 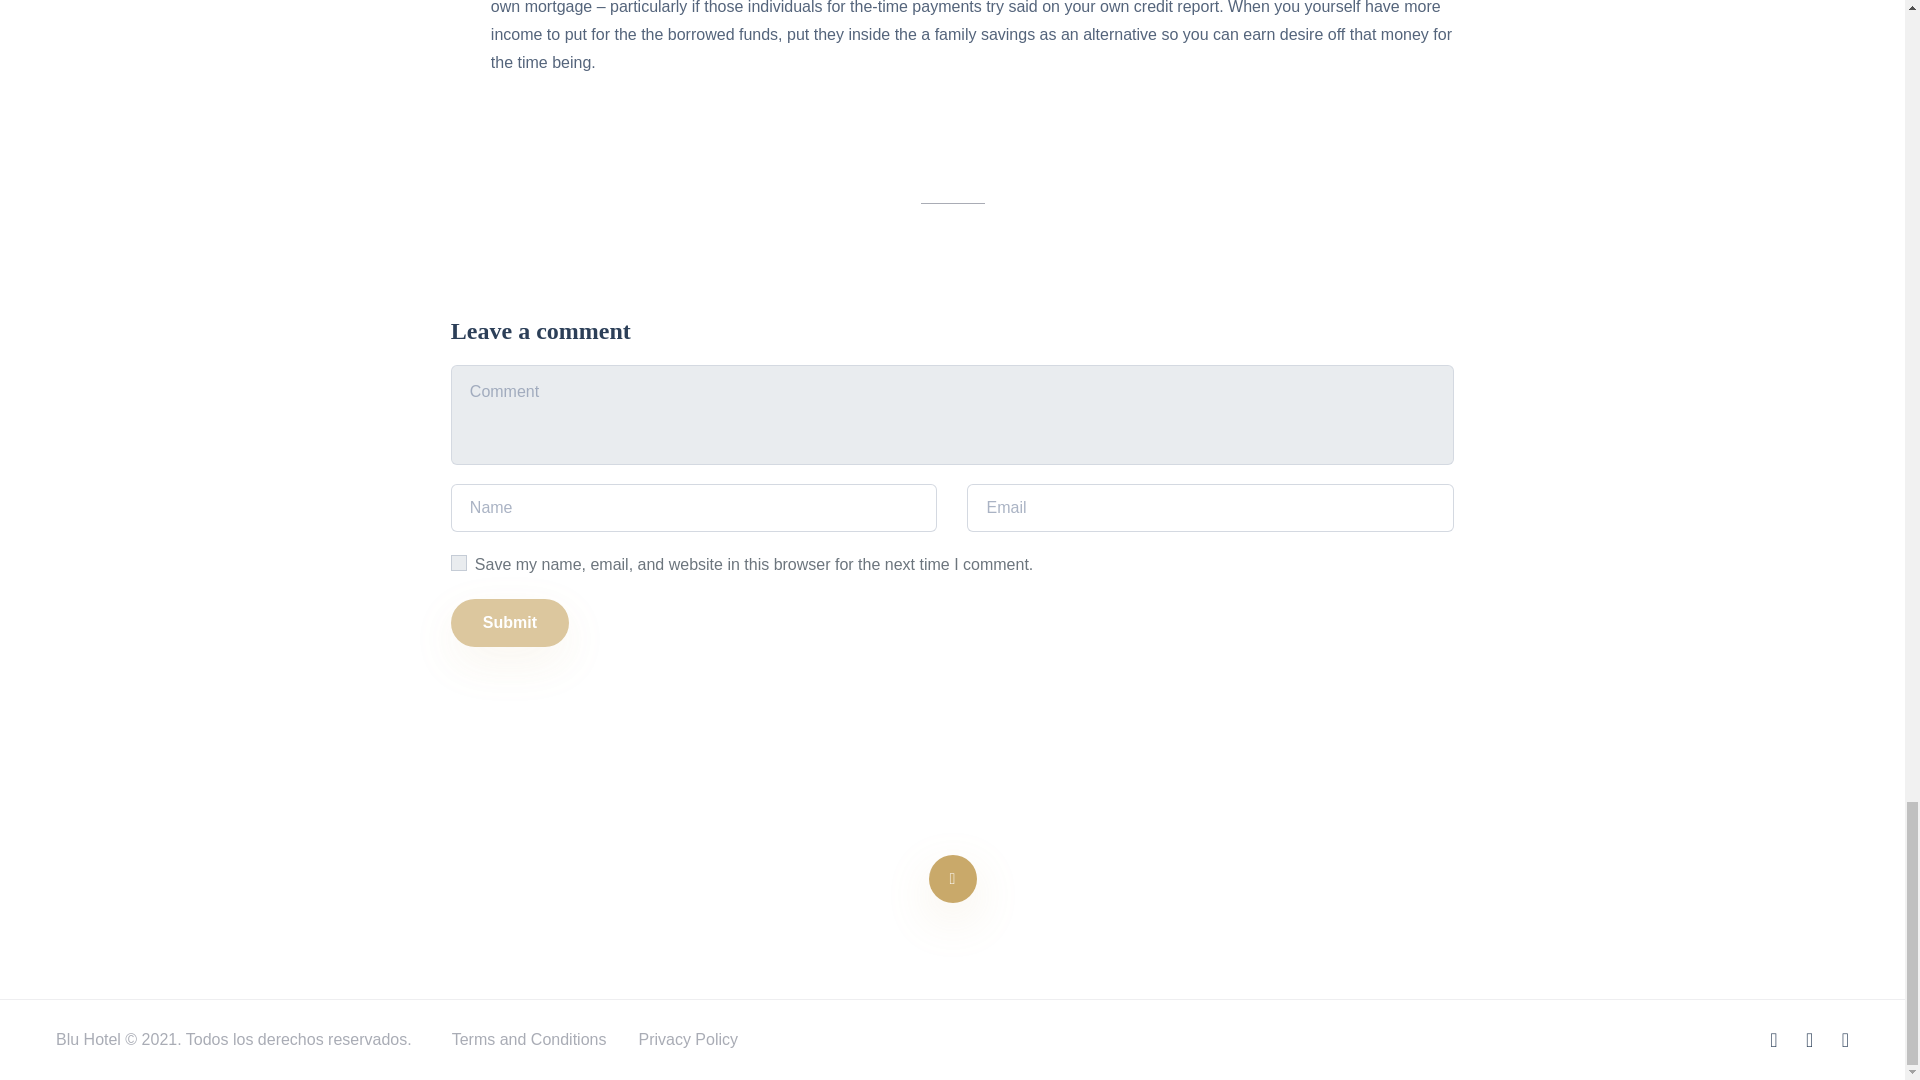 I want to click on Submit, so click(x=510, y=622).